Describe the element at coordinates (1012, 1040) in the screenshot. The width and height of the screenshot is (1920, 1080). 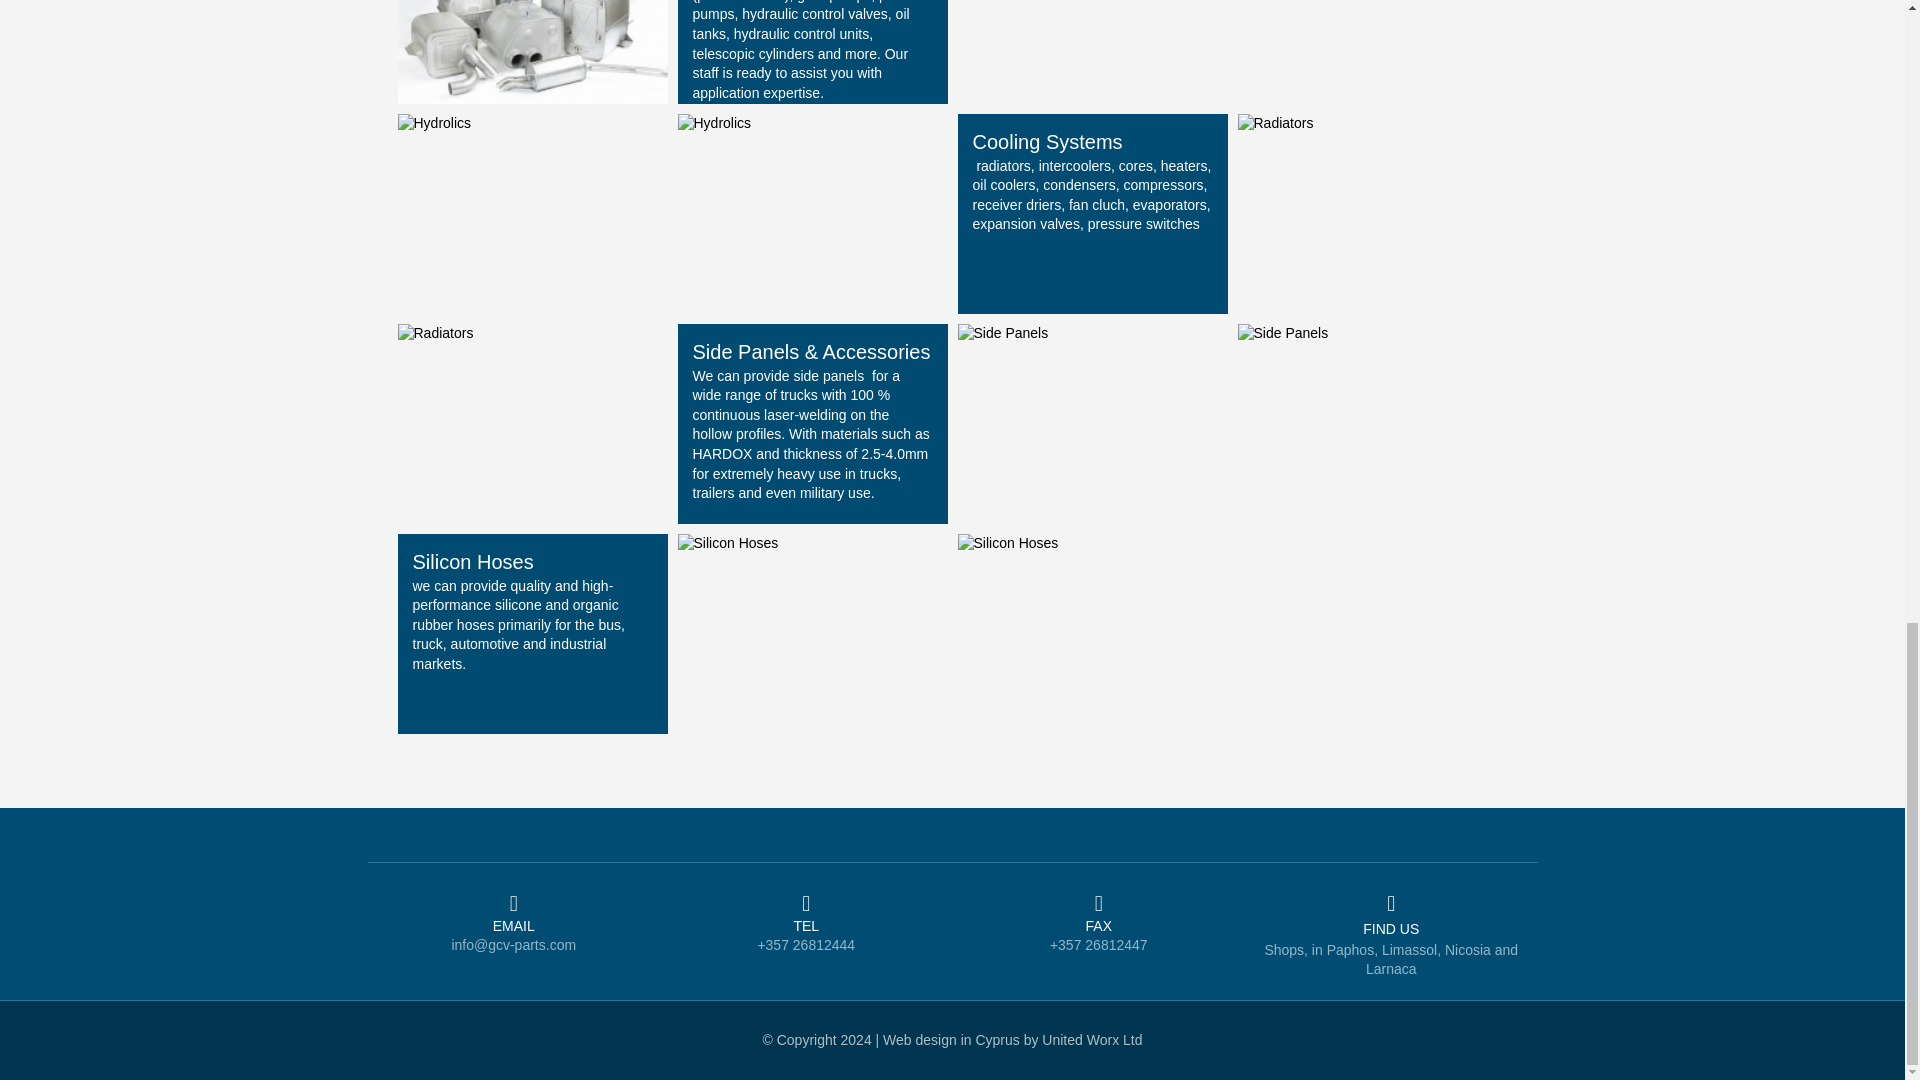
I see `Web design in Cyprus by United Worx Ltd` at that location.